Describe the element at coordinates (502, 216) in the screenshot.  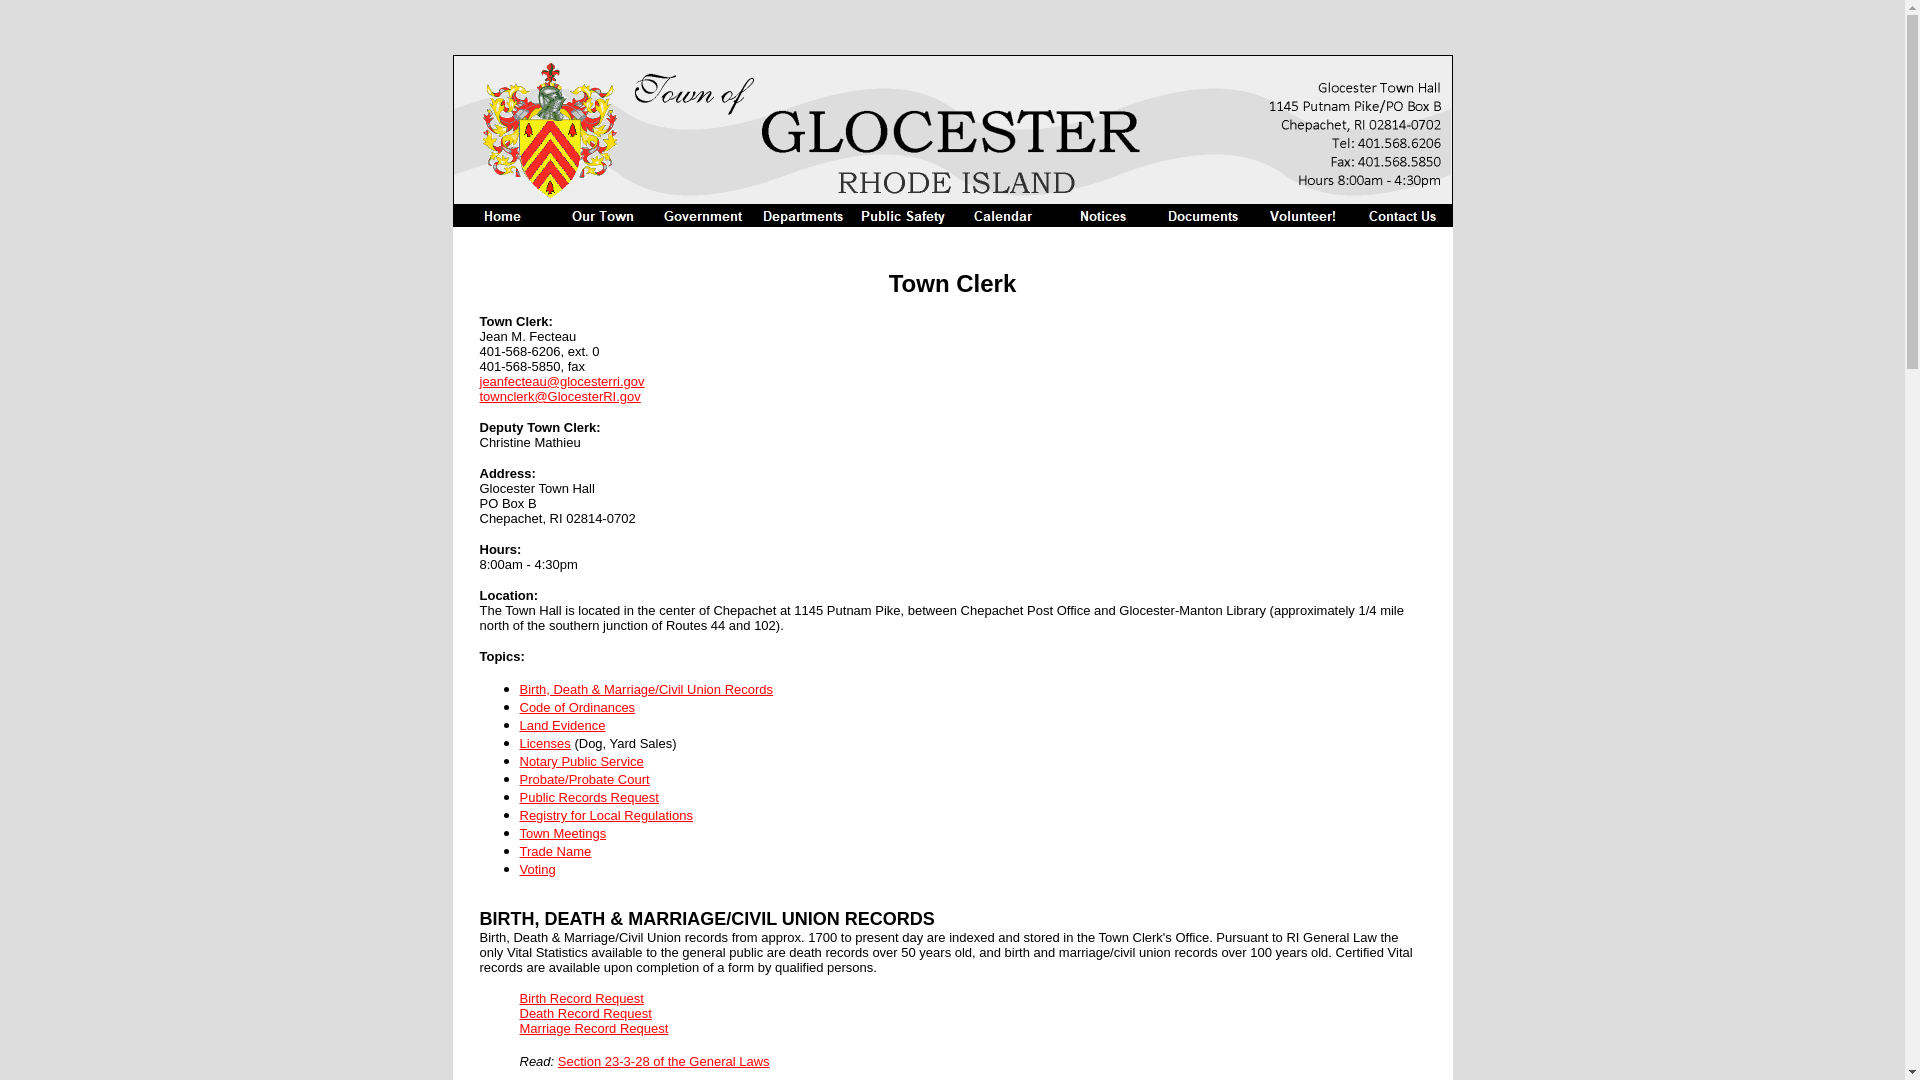
I see `Home` at that location.